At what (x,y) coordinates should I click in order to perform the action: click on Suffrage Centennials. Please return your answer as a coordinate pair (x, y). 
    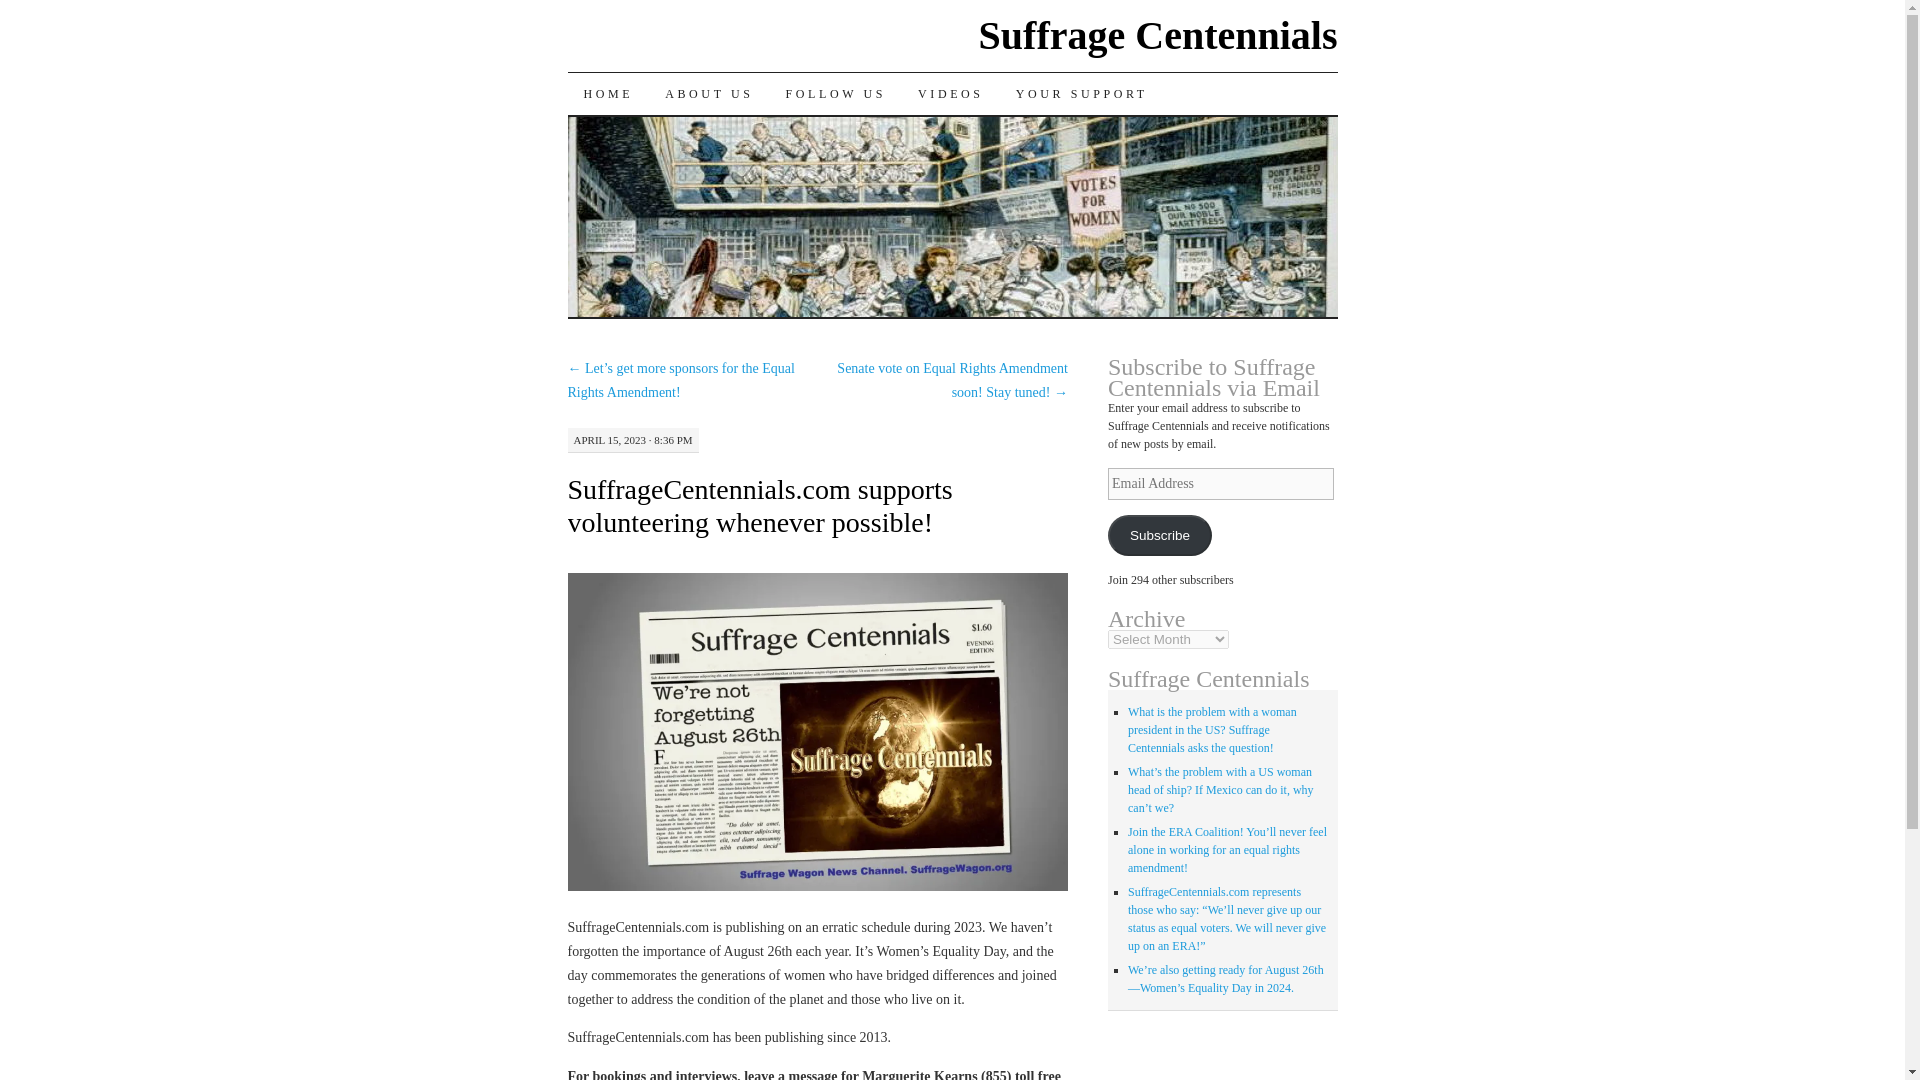
    Looking at the image, I should click on (1158, 35).